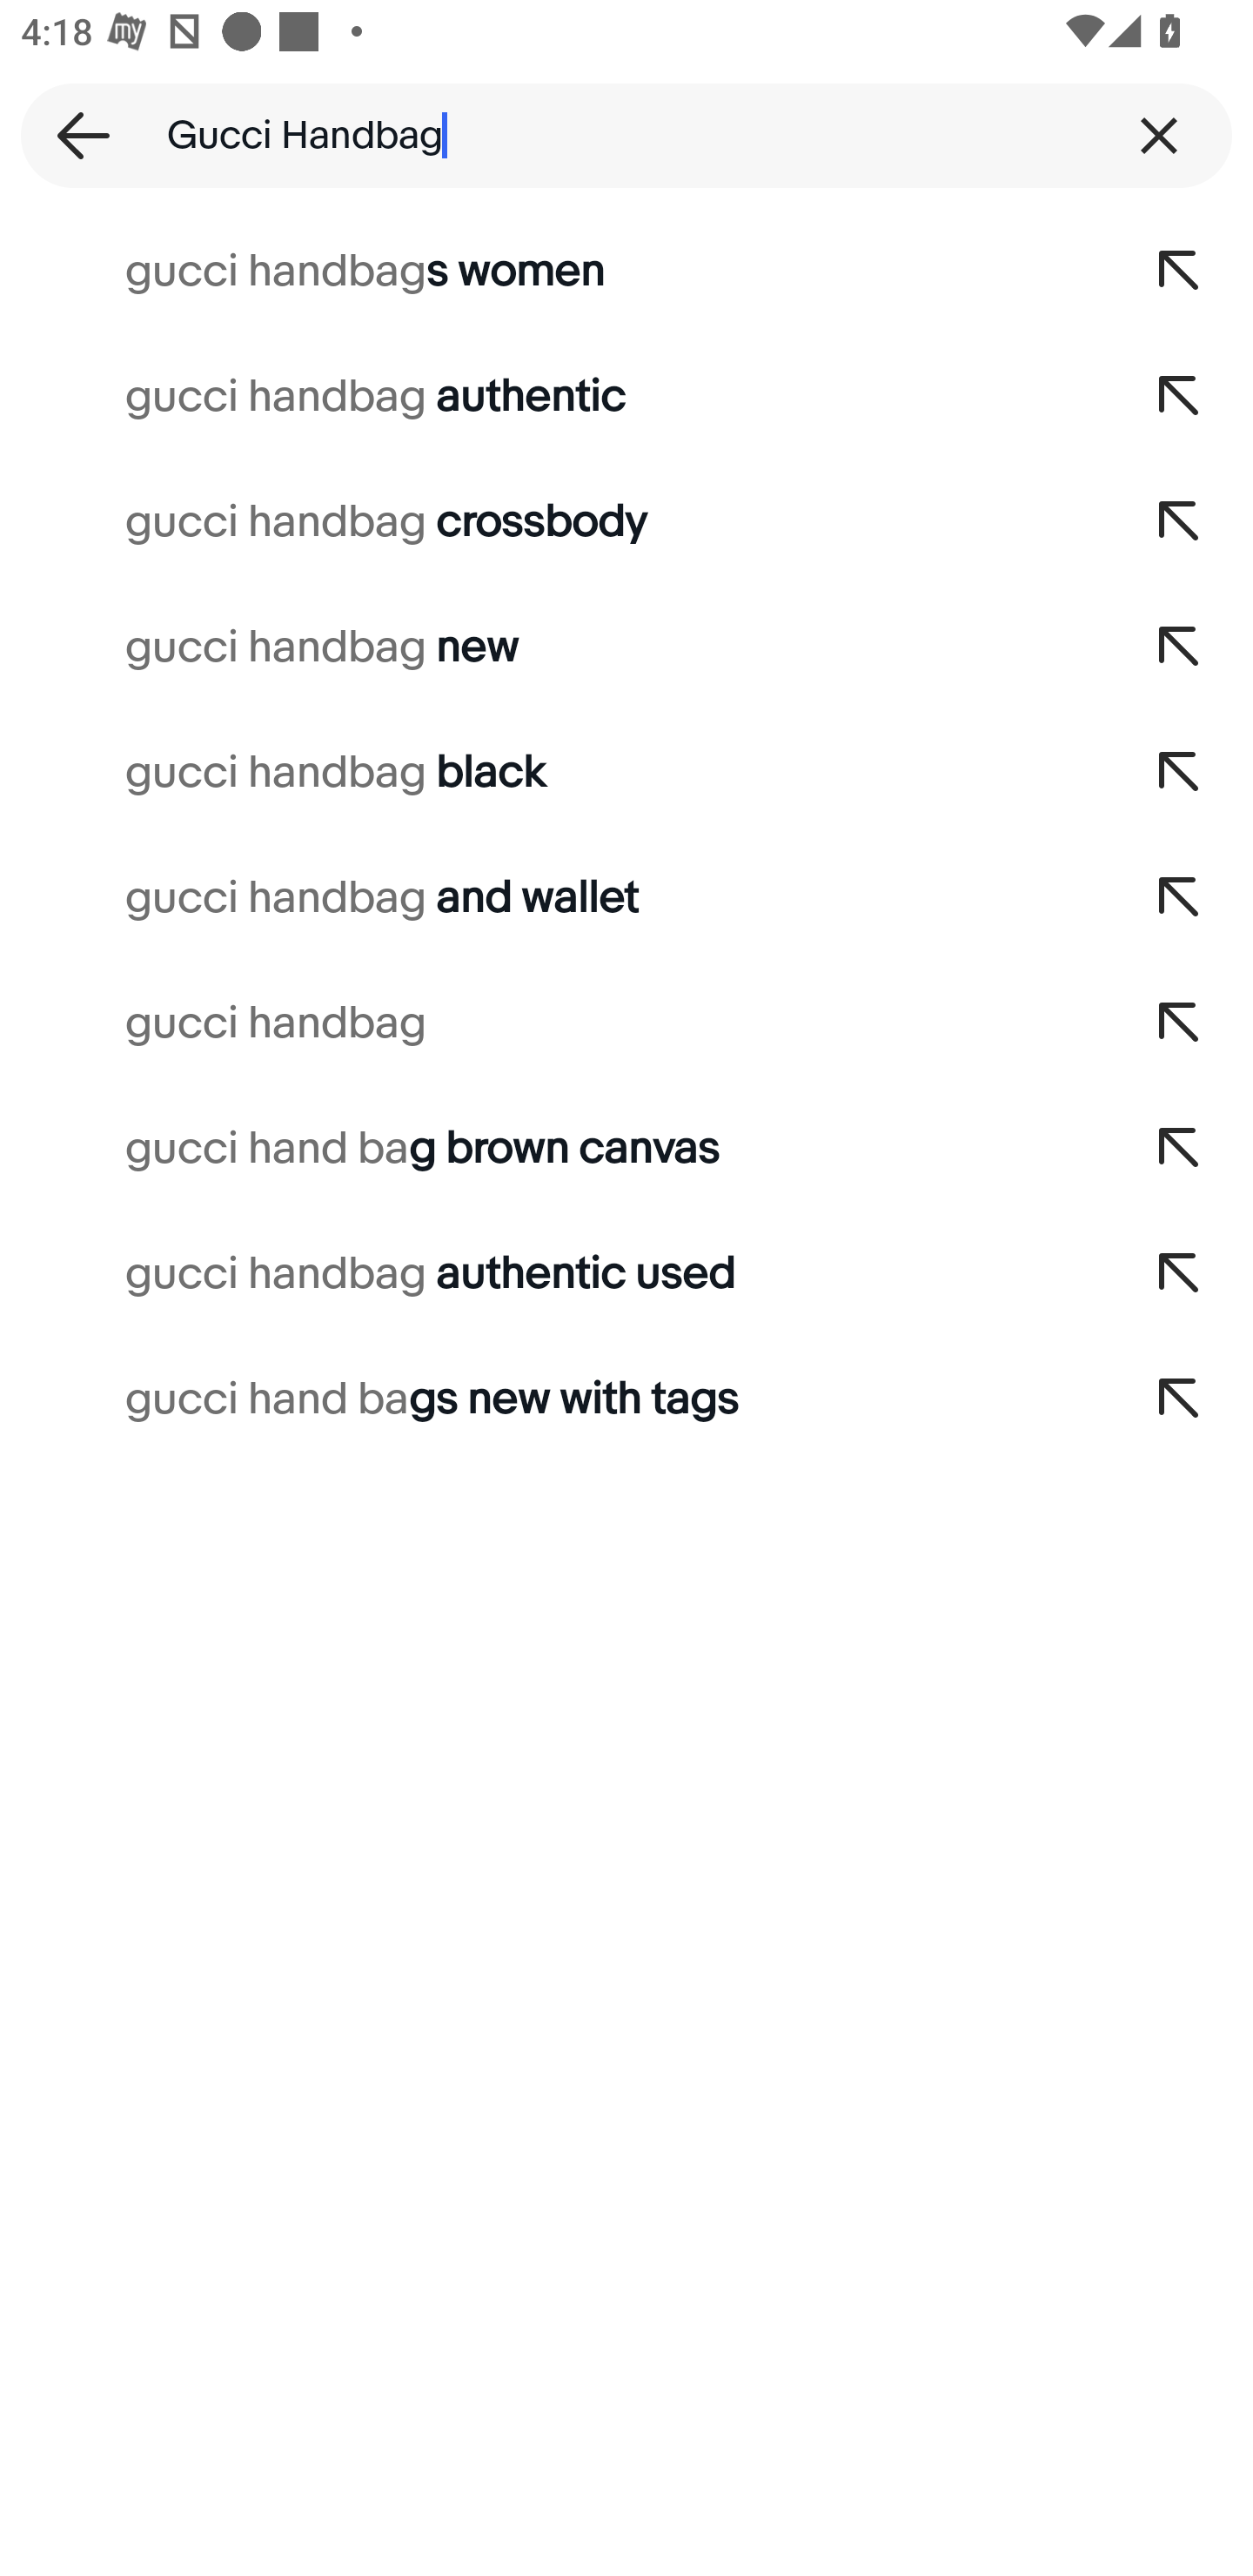 This screenshot has height=2576, width=1253. Describe the element at coordinates (553, 773) in the screenshot. I see `gucci handbag black` at that location.